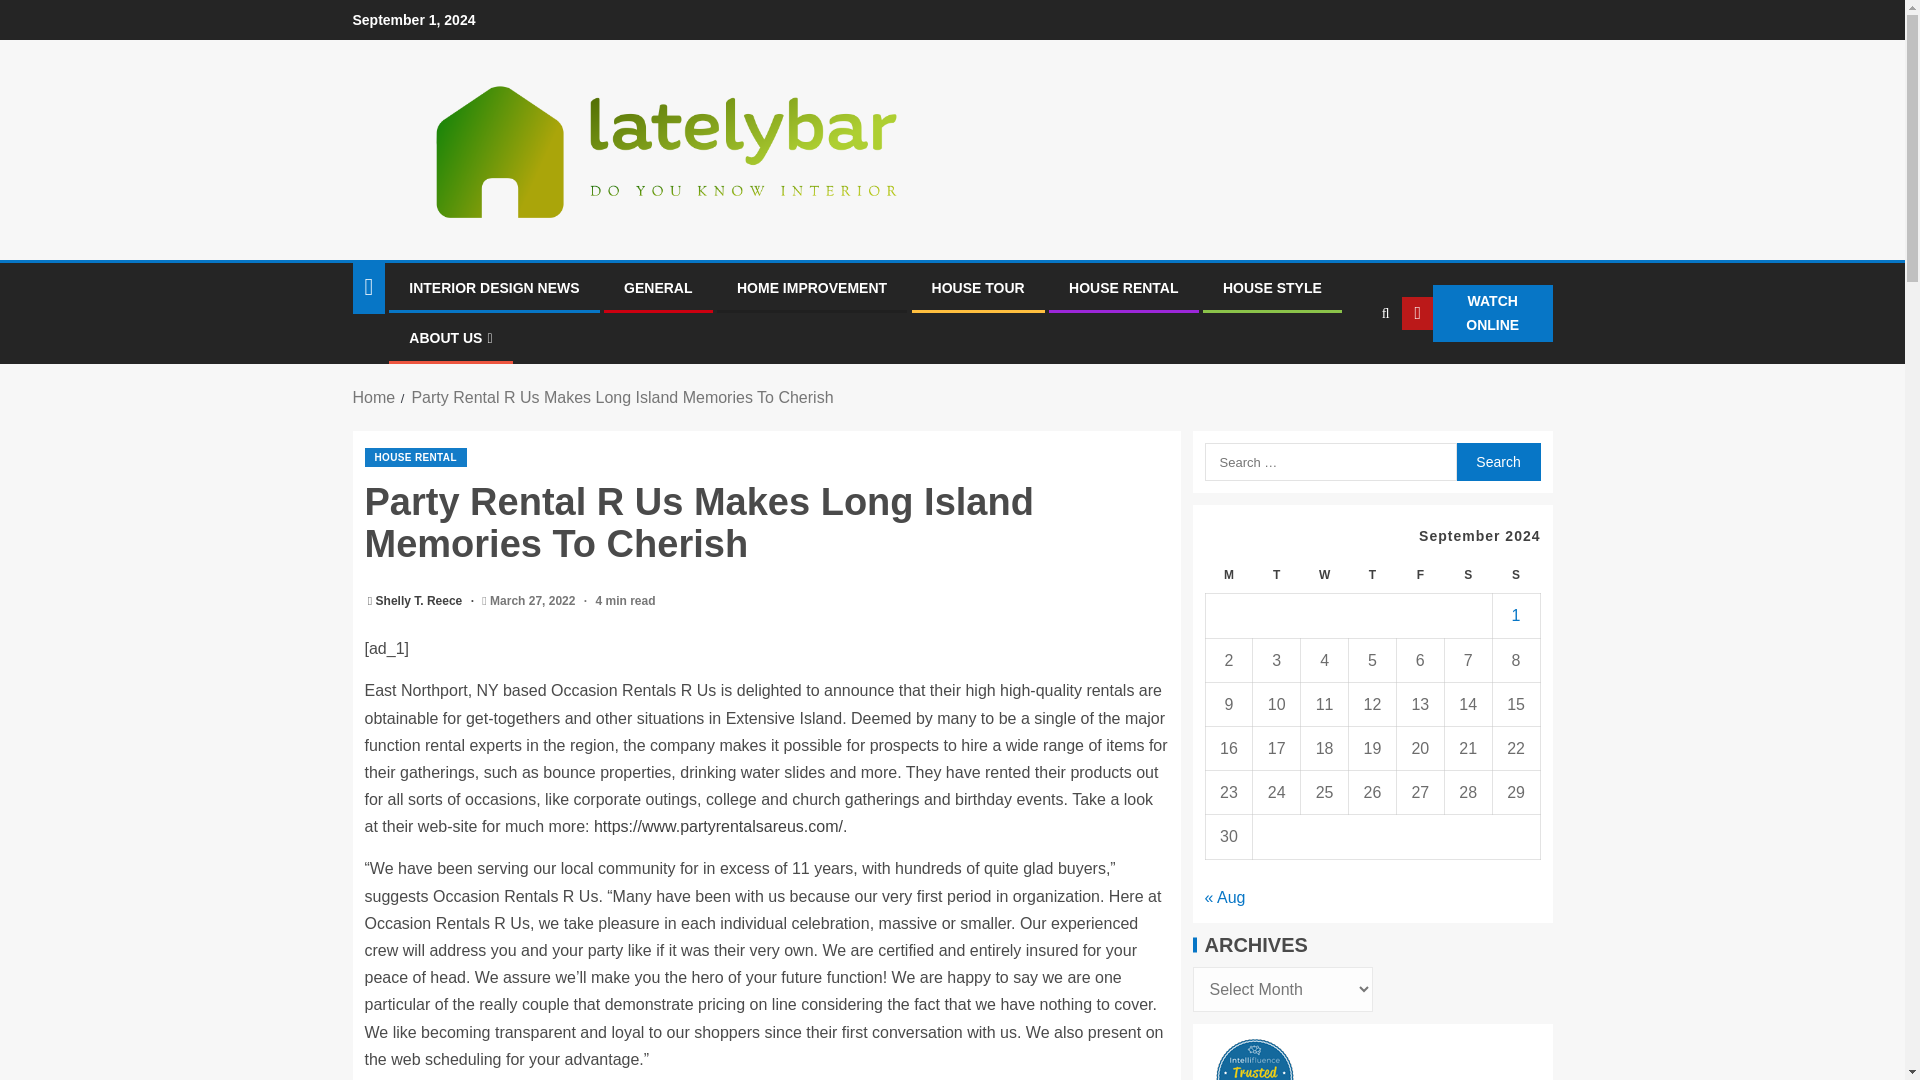 The height and width of the screenshot is (1080, 1920). Describe the element at coordinates (622, 397) in the screenshot. I see `Party Rental R Us Makes Long Island Memories To Cherish` at that location.